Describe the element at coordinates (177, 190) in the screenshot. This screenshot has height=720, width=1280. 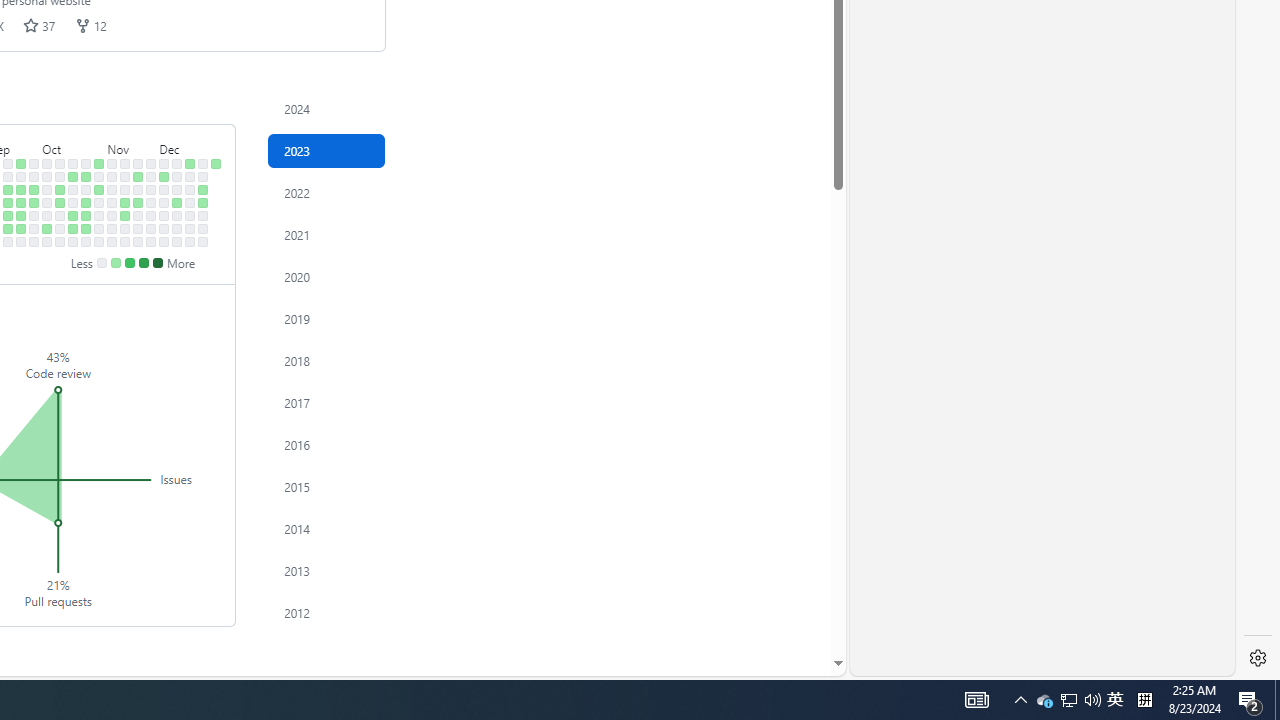
I see `No contributions on December 12th.` at that location.